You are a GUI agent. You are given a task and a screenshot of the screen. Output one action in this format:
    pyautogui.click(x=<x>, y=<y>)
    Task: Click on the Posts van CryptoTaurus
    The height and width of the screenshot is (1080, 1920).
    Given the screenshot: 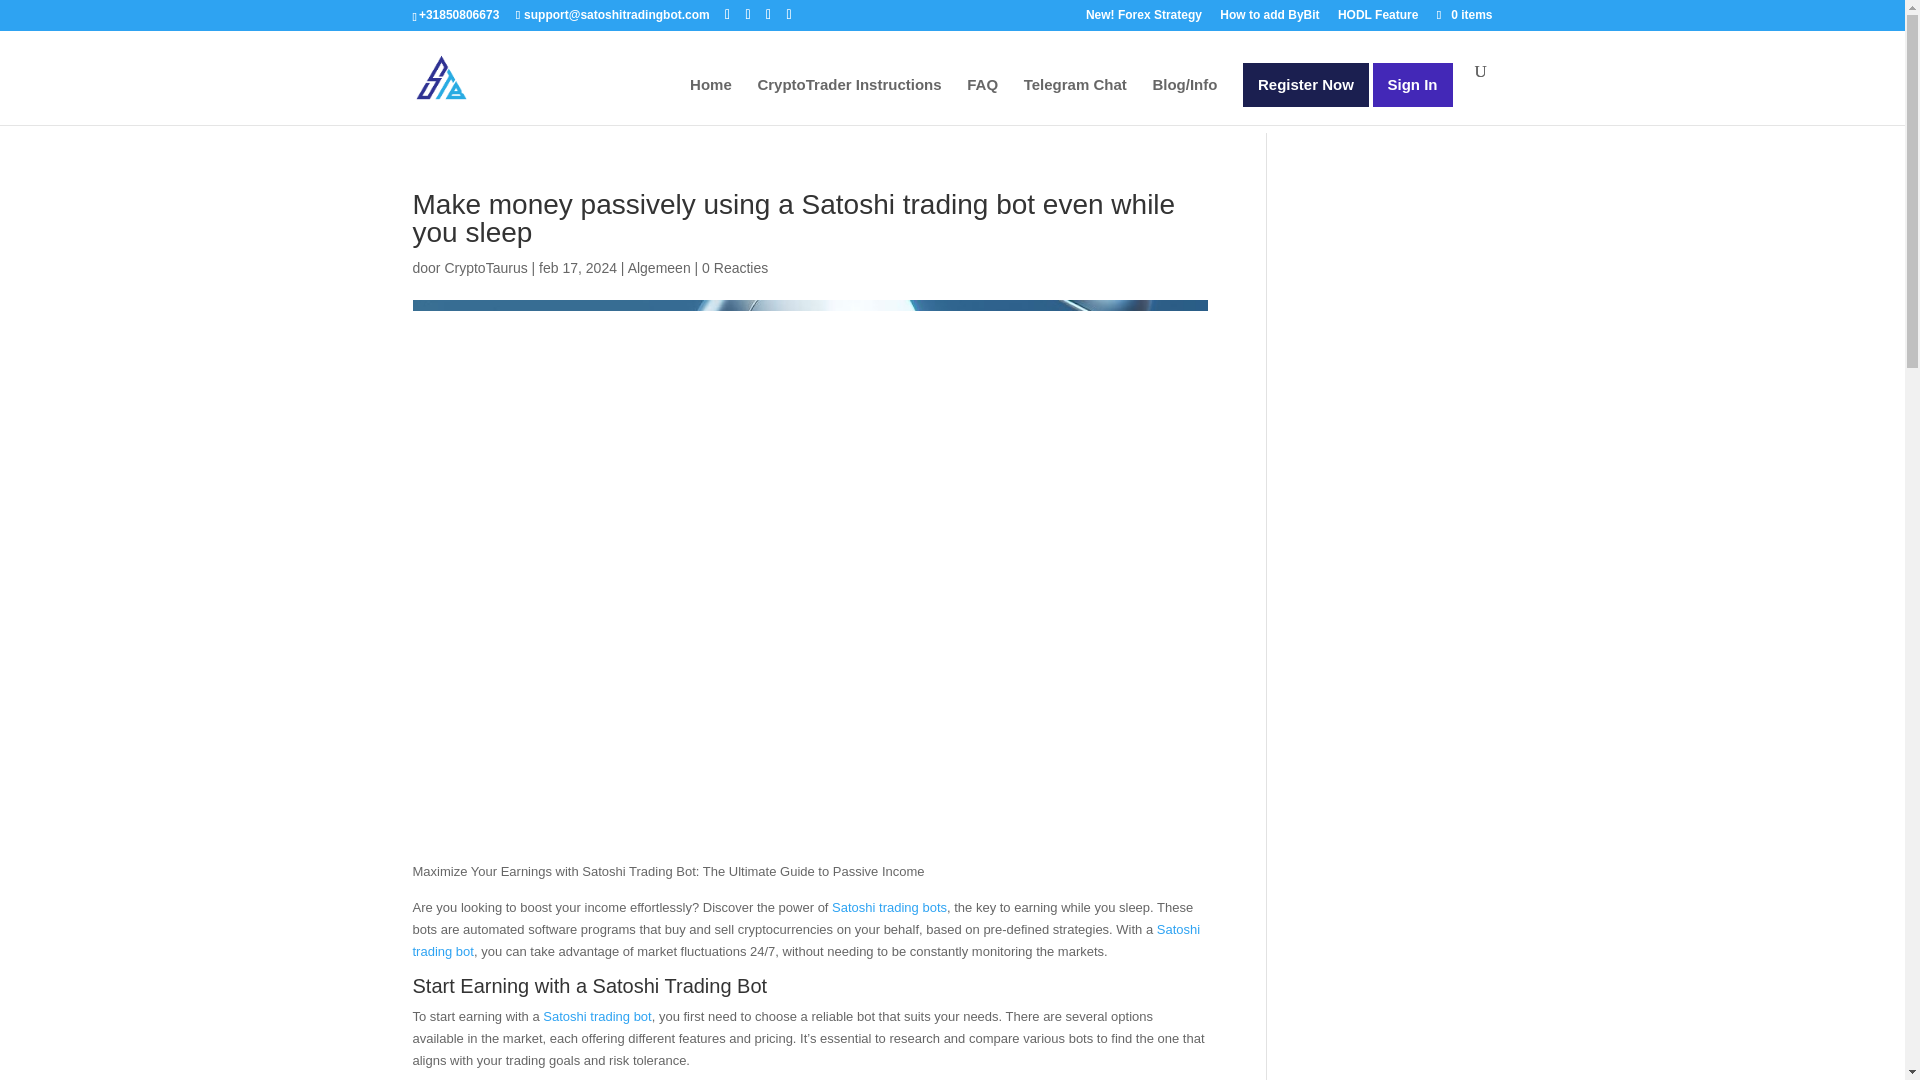 What is the action you would take?
    pyautogui.click(x=484, y=268)
    